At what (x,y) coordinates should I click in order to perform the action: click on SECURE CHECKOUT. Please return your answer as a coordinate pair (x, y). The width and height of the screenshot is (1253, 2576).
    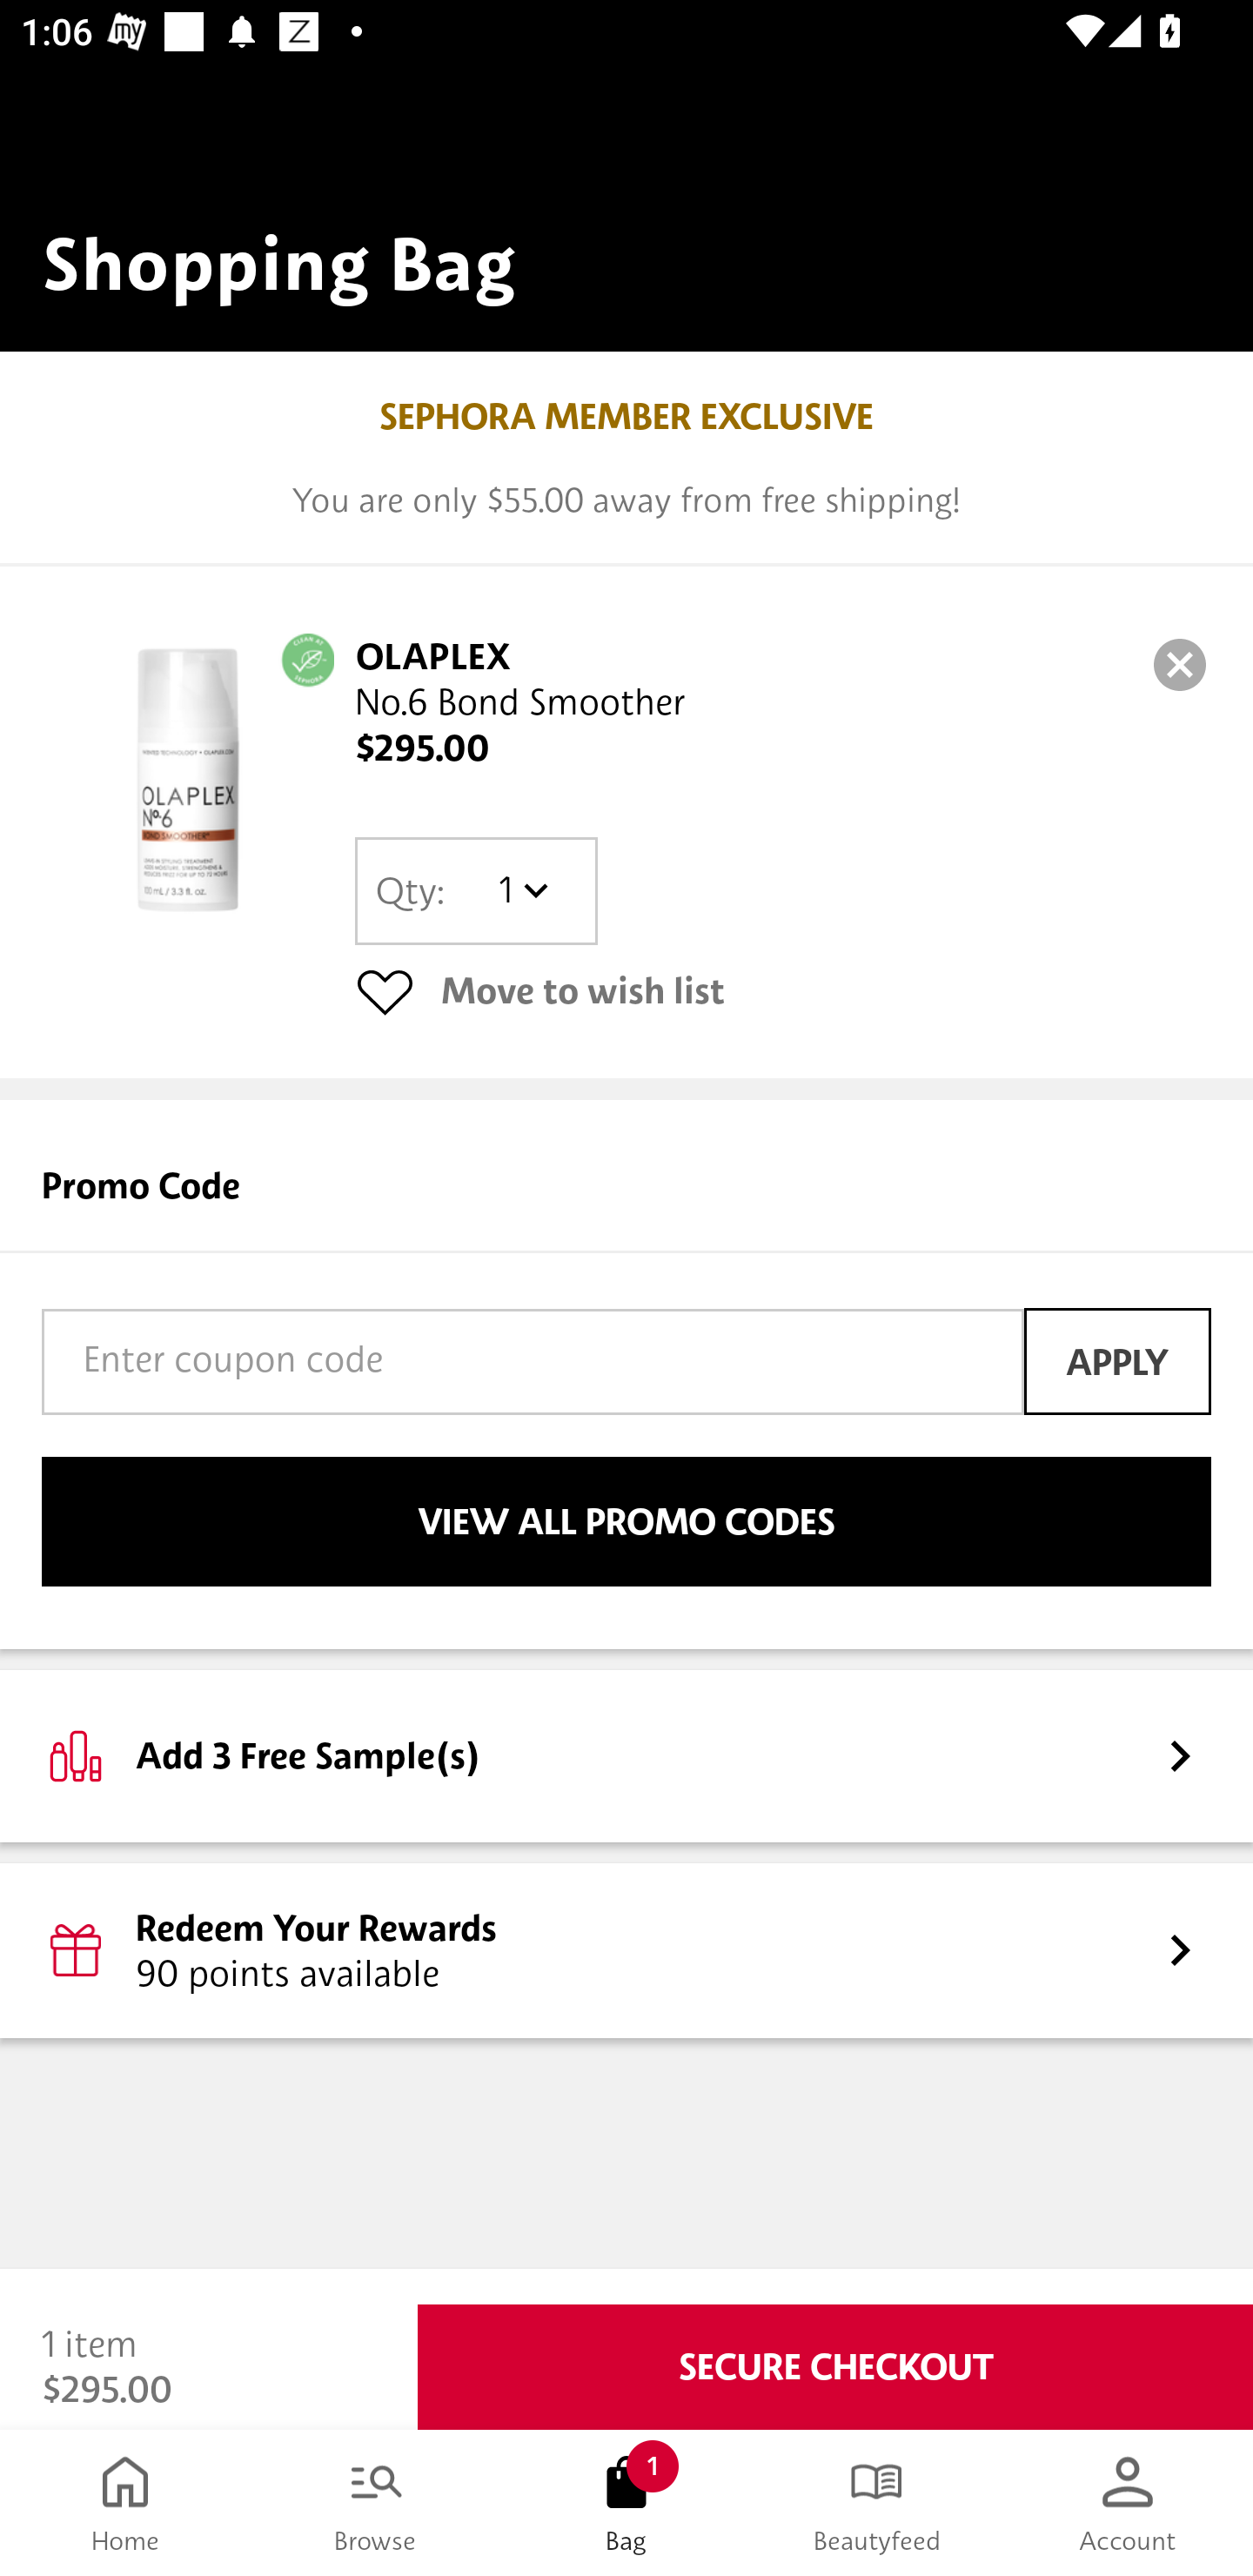
    Looking at the image, I should click on (835, 2367).